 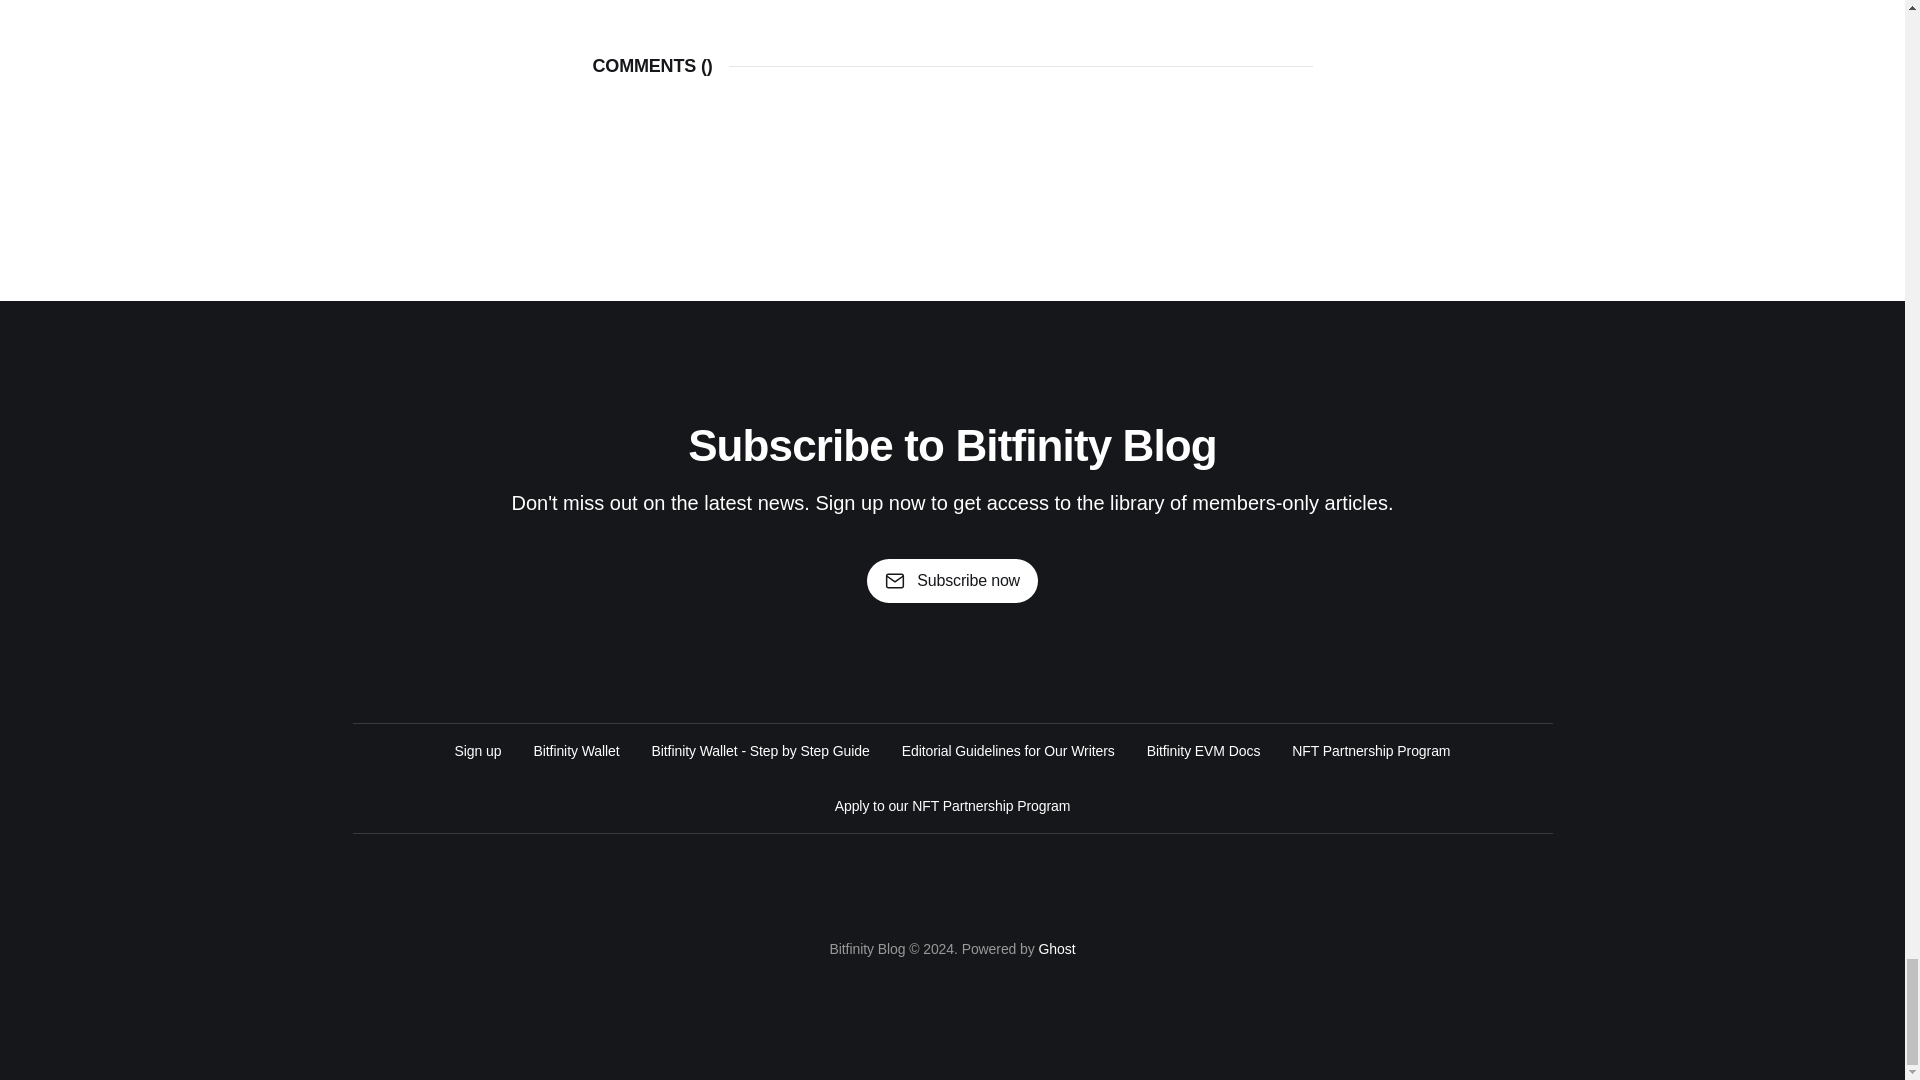 What do you see at coordinates (953, 805) in the screenshot?
I see `Apply to our NFT Partnership Program` at bounding box center [953, 805].